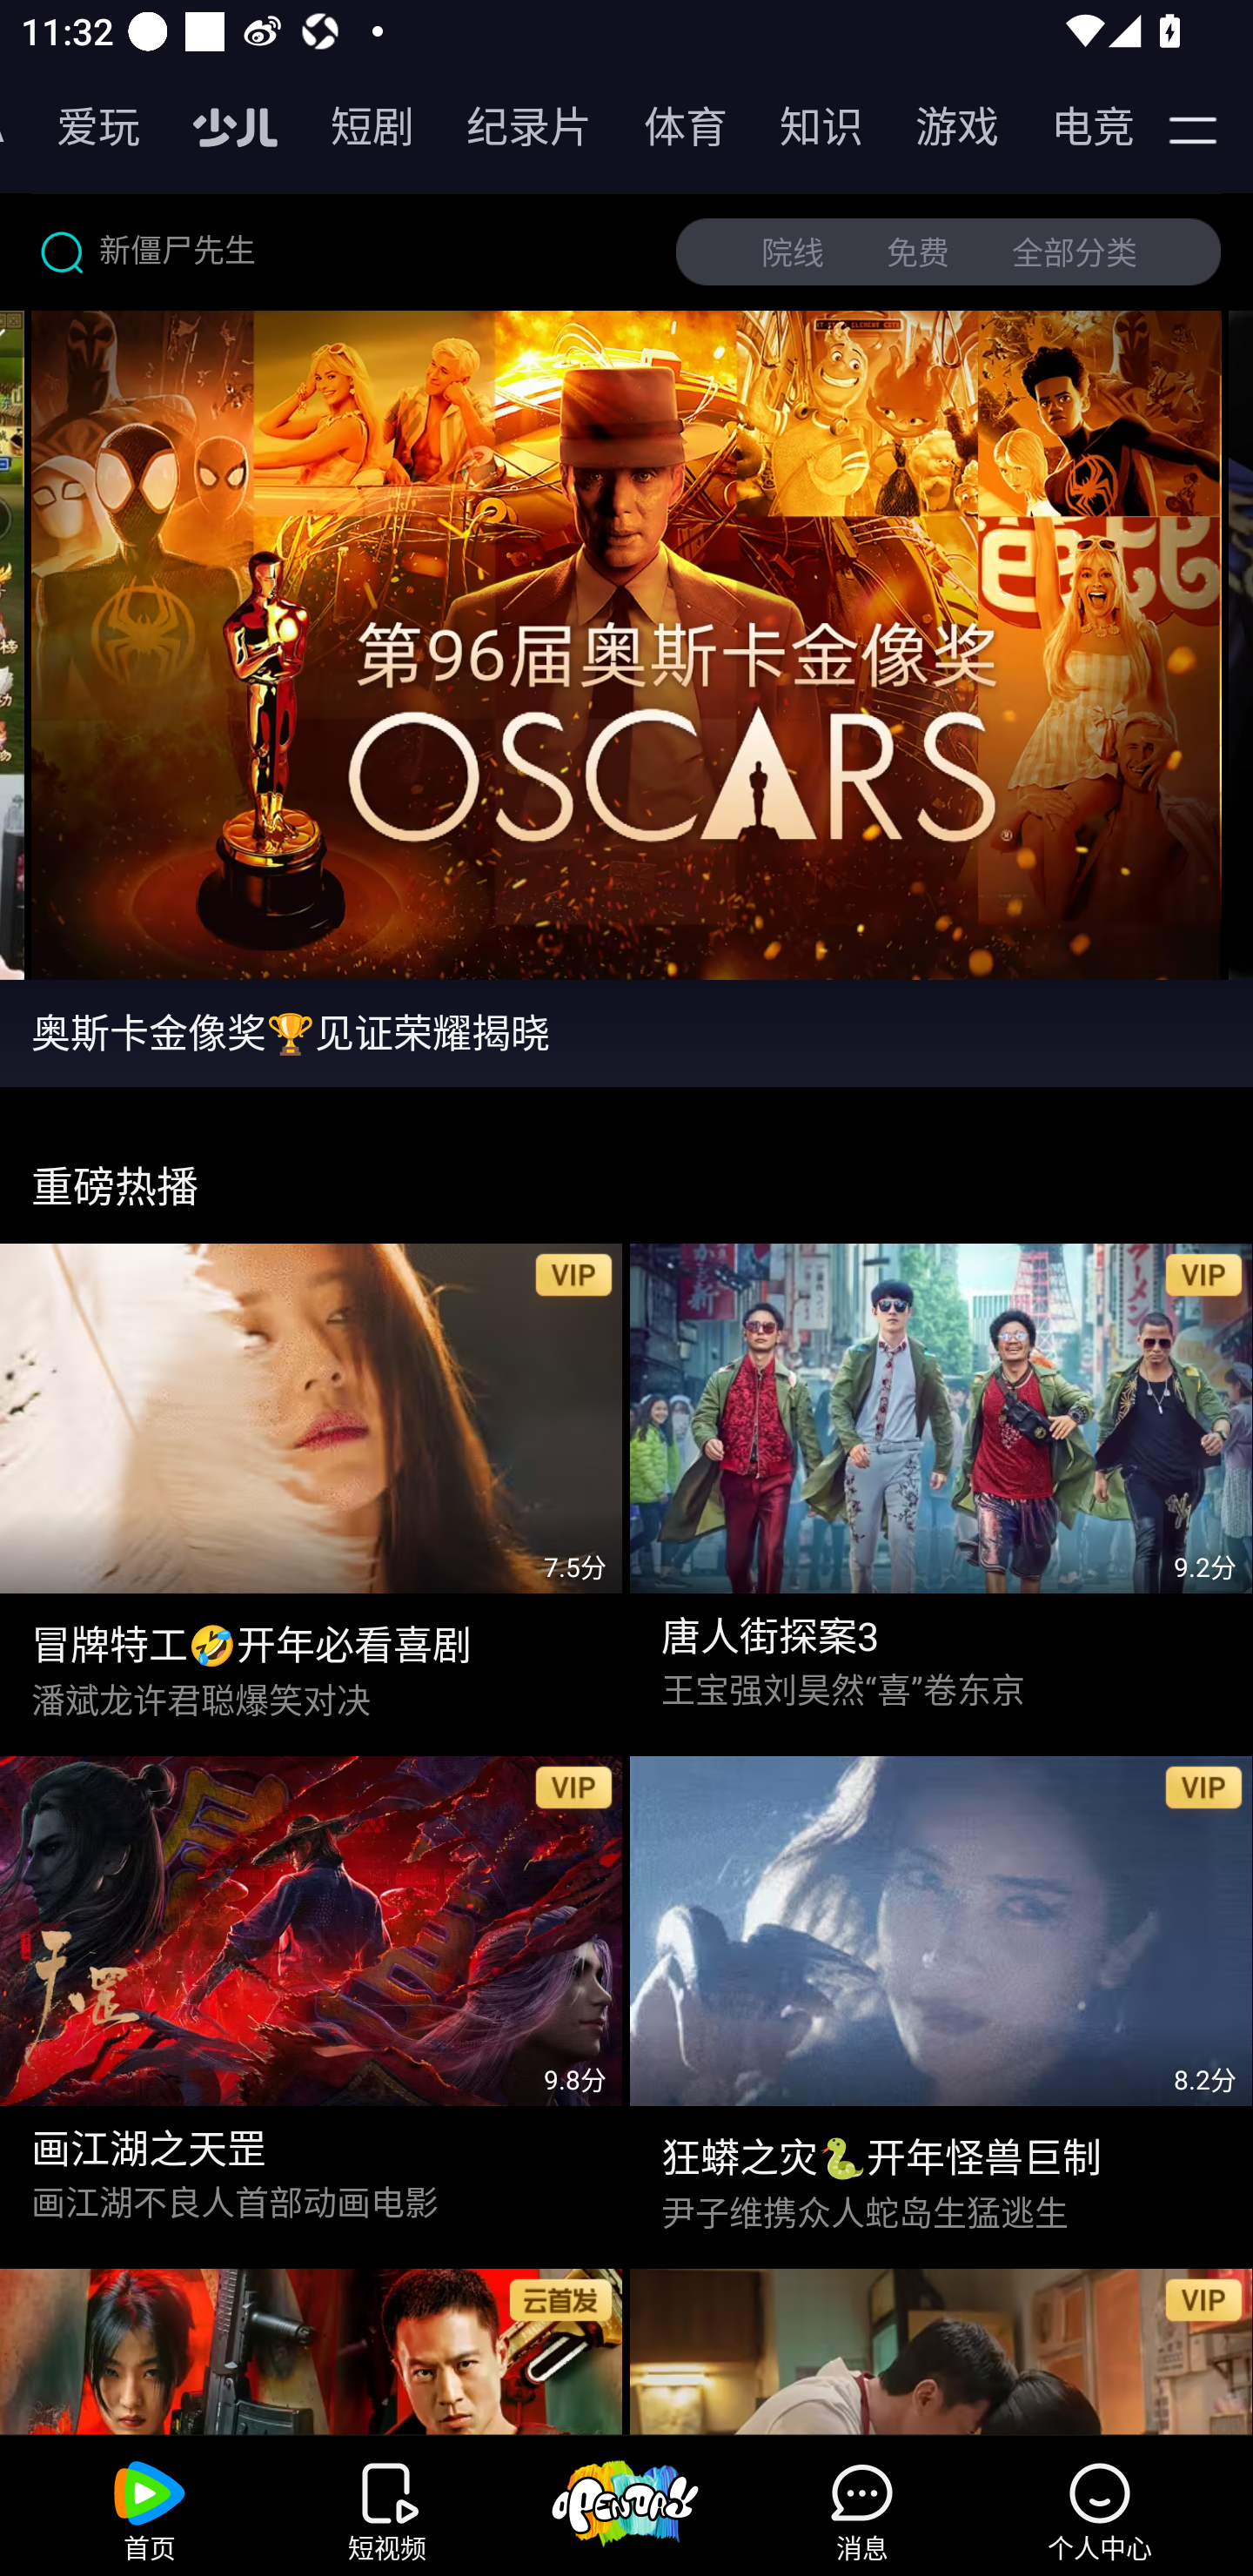 This screenshot has height=2576, width=1253. Describe the element at coordinates (941, 127) in the screenshot. I see `游戏` at that location.